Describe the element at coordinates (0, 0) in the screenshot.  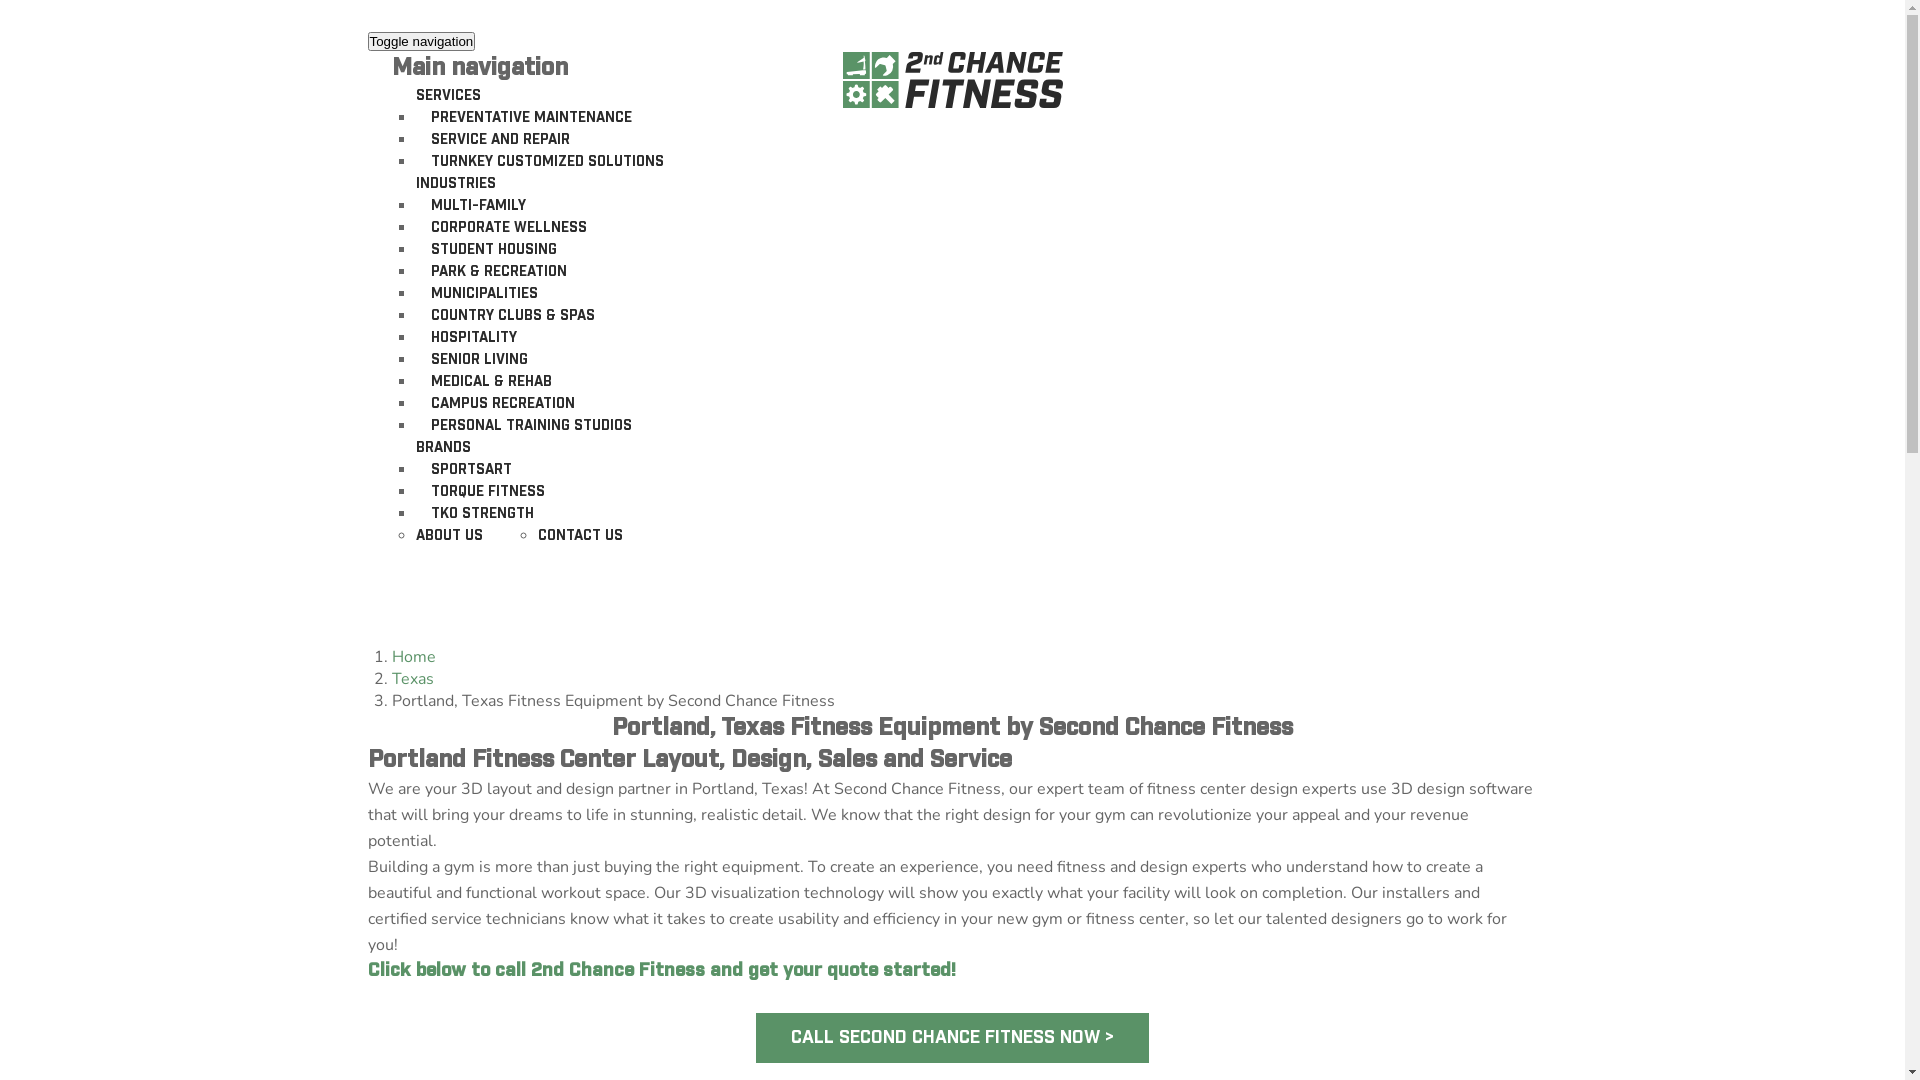
I see `Skip to main content` at that location.